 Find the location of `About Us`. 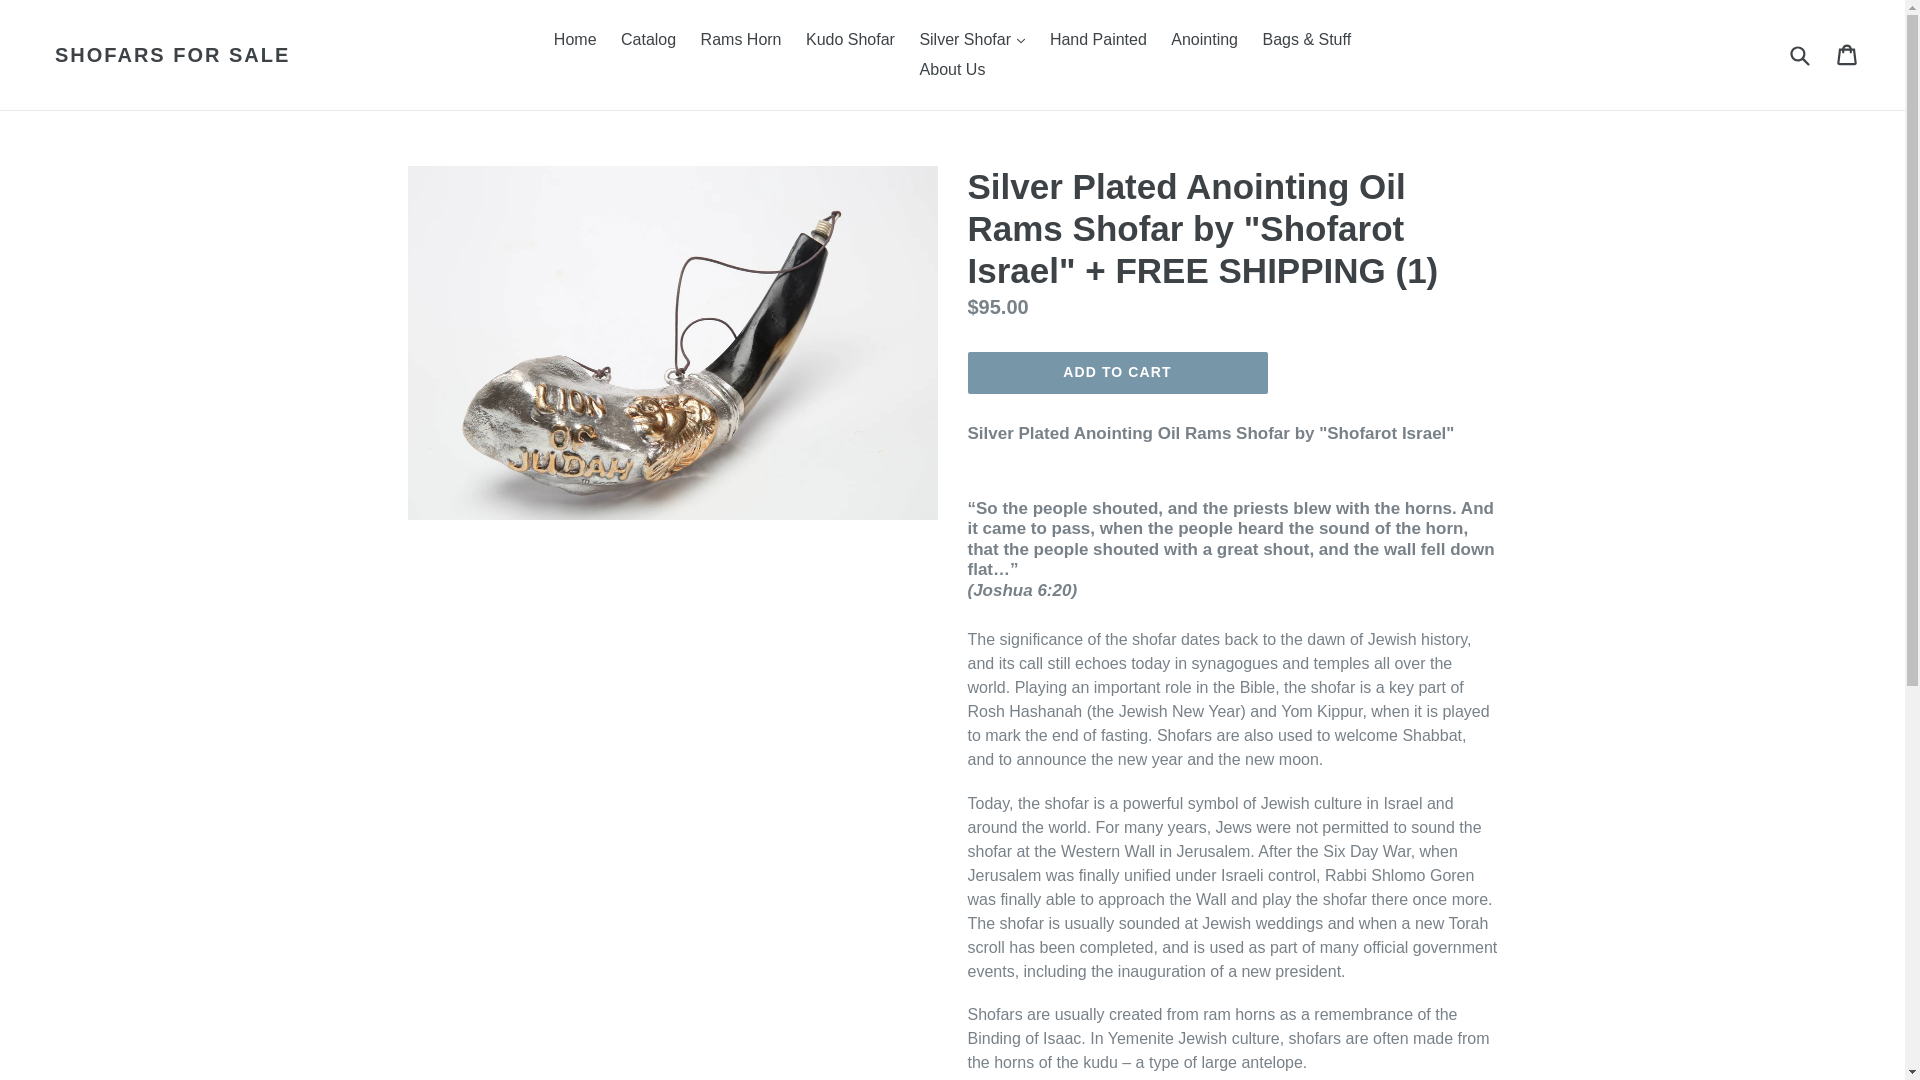

About Us is located at coordinates (953, 70).